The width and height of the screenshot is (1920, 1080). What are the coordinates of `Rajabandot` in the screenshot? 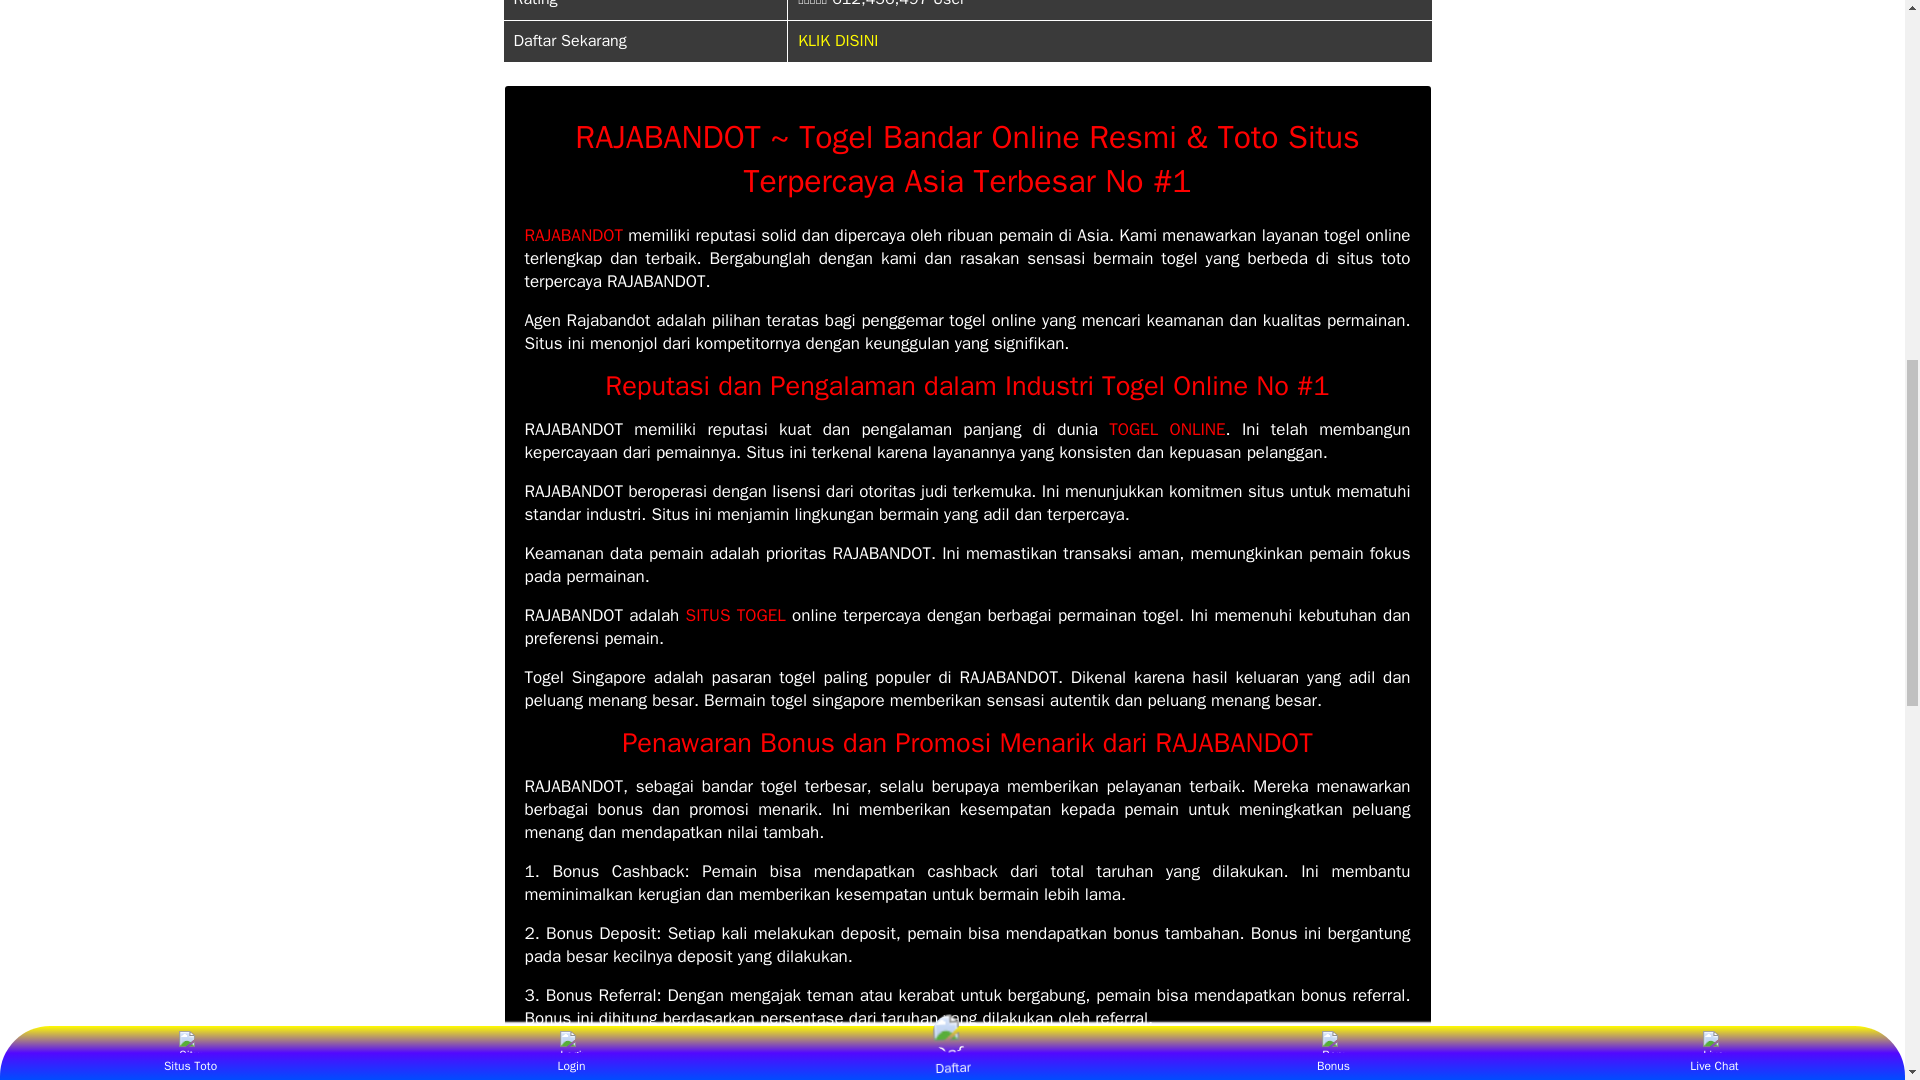 It's located at (573, 235).